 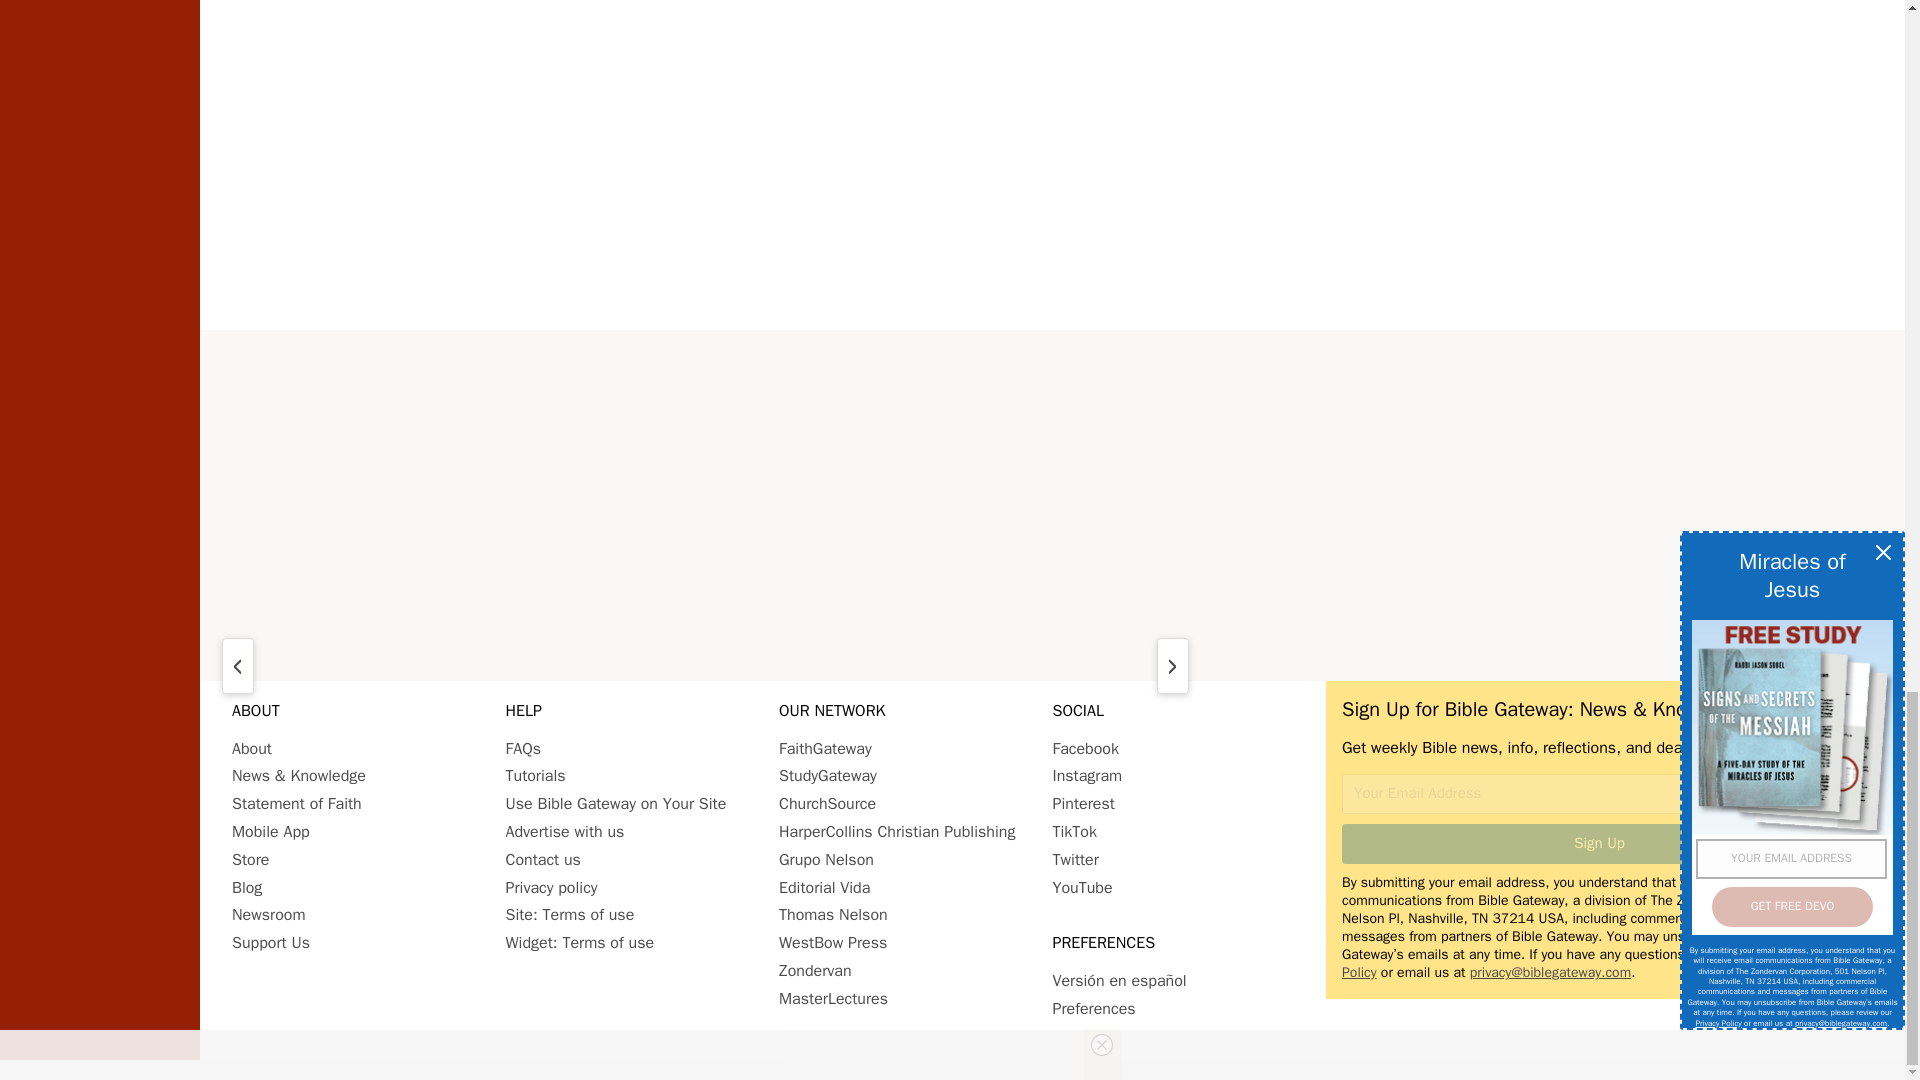 What do you see at coordinates (1052, 495) in the screenshot?
I see `3rd party ad content` at bounding box center [1052, 495].